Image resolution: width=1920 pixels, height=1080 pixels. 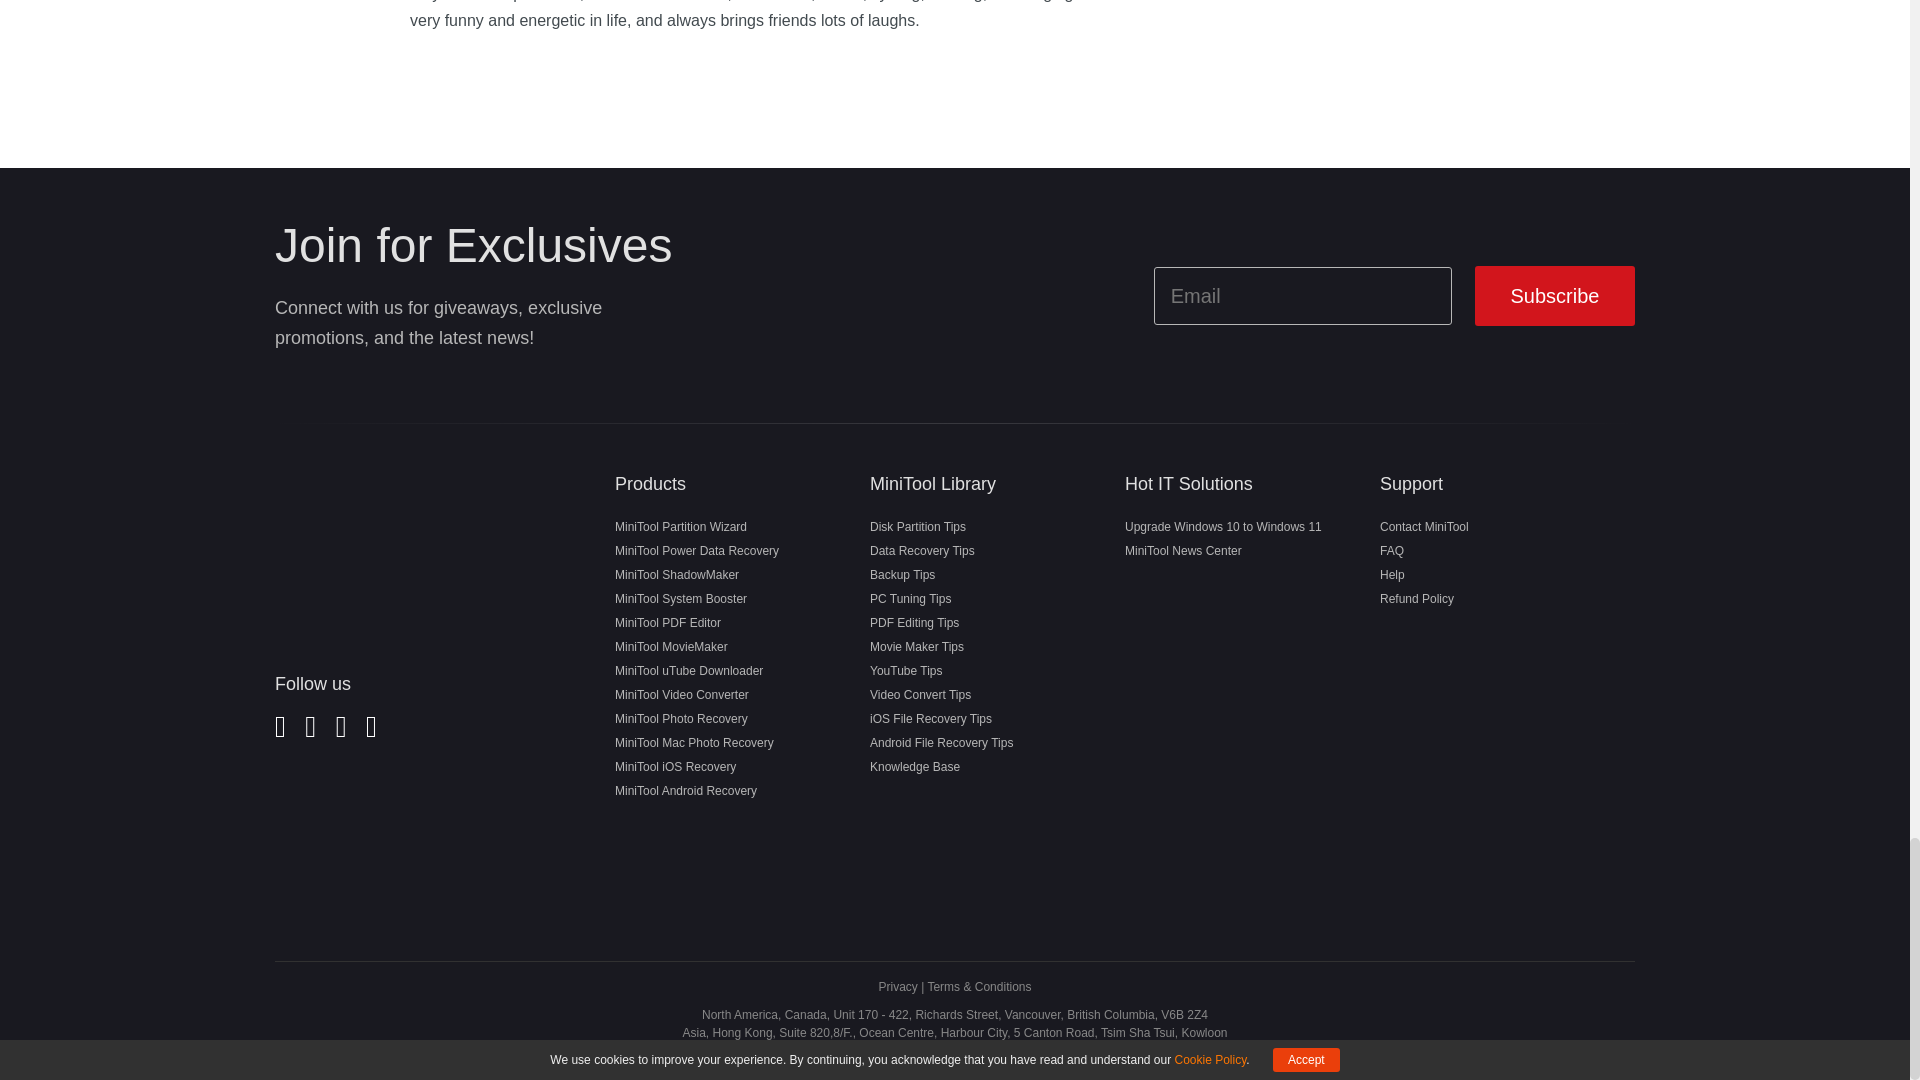 I want to click on Customer reviews powered by Trustpilot, so click(x=394, y=836).